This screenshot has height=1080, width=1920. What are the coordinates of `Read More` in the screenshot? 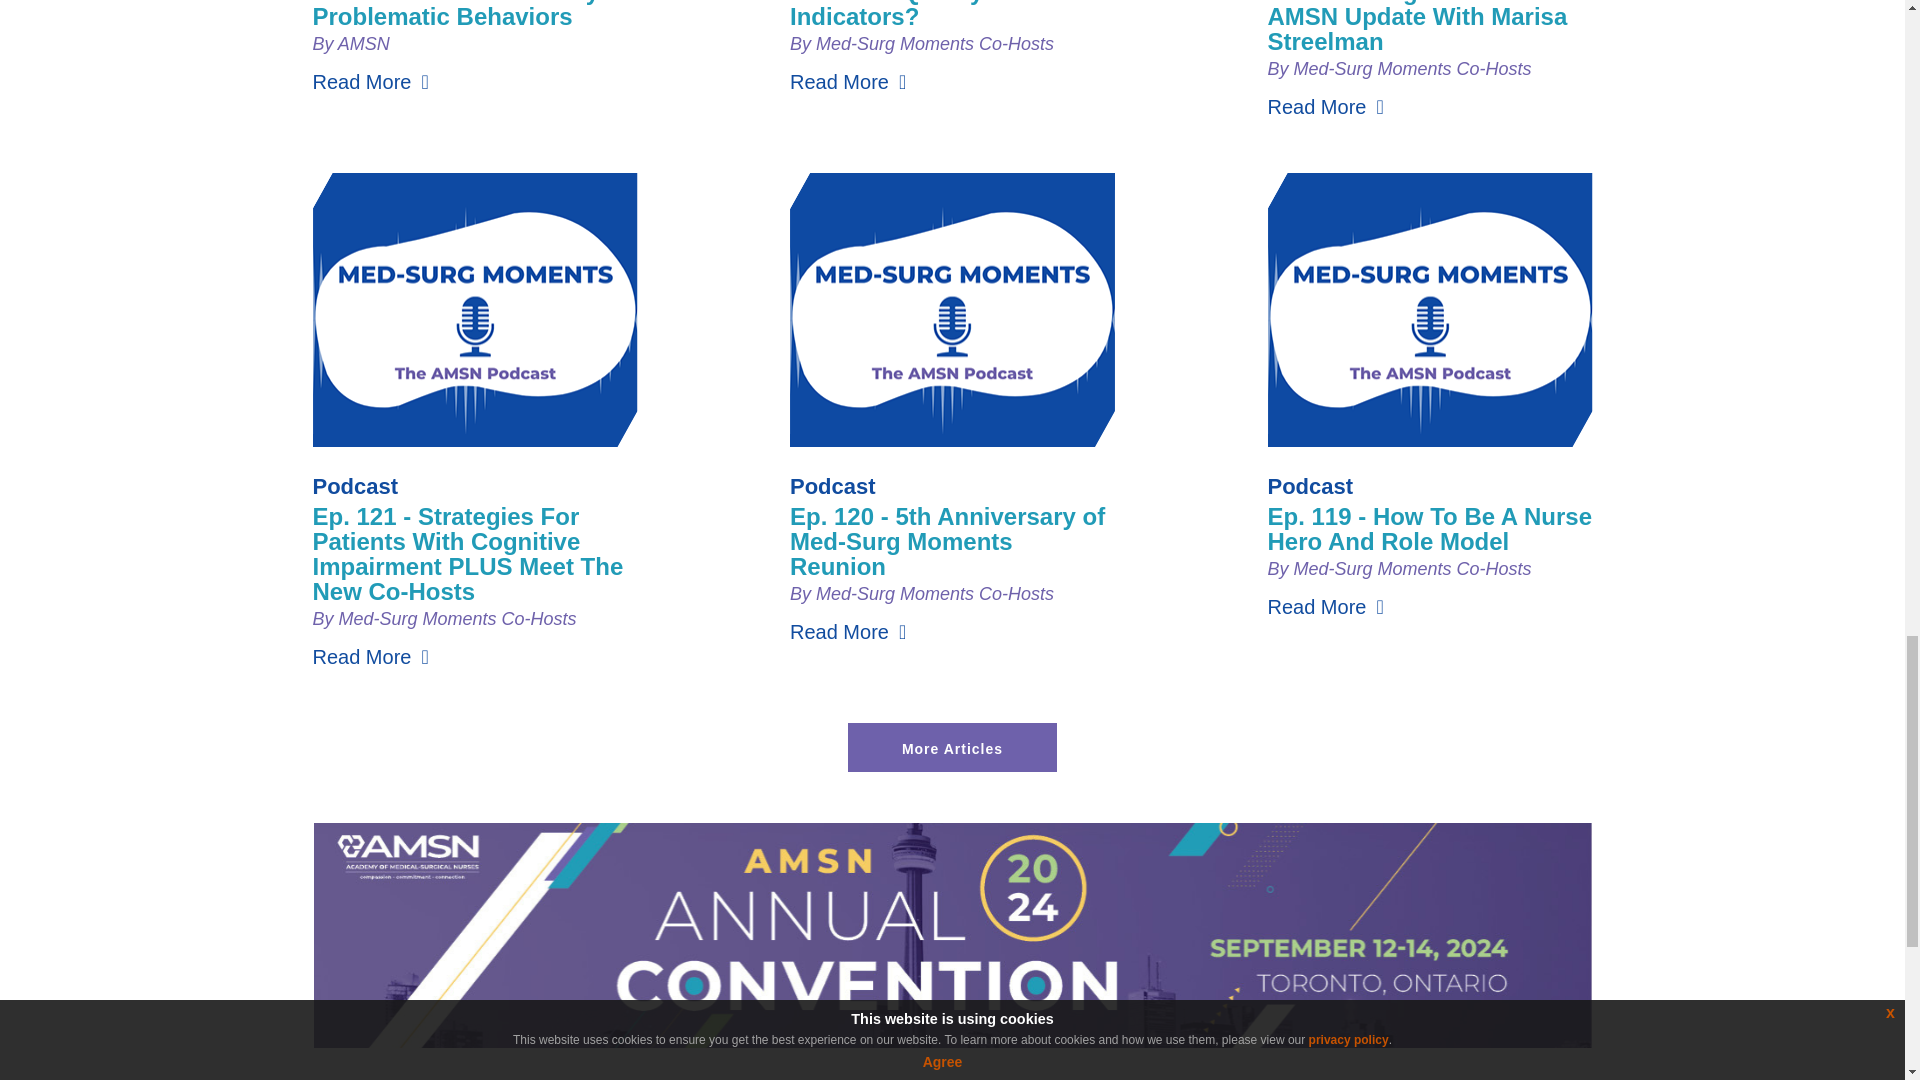 It's located at (848, 82).